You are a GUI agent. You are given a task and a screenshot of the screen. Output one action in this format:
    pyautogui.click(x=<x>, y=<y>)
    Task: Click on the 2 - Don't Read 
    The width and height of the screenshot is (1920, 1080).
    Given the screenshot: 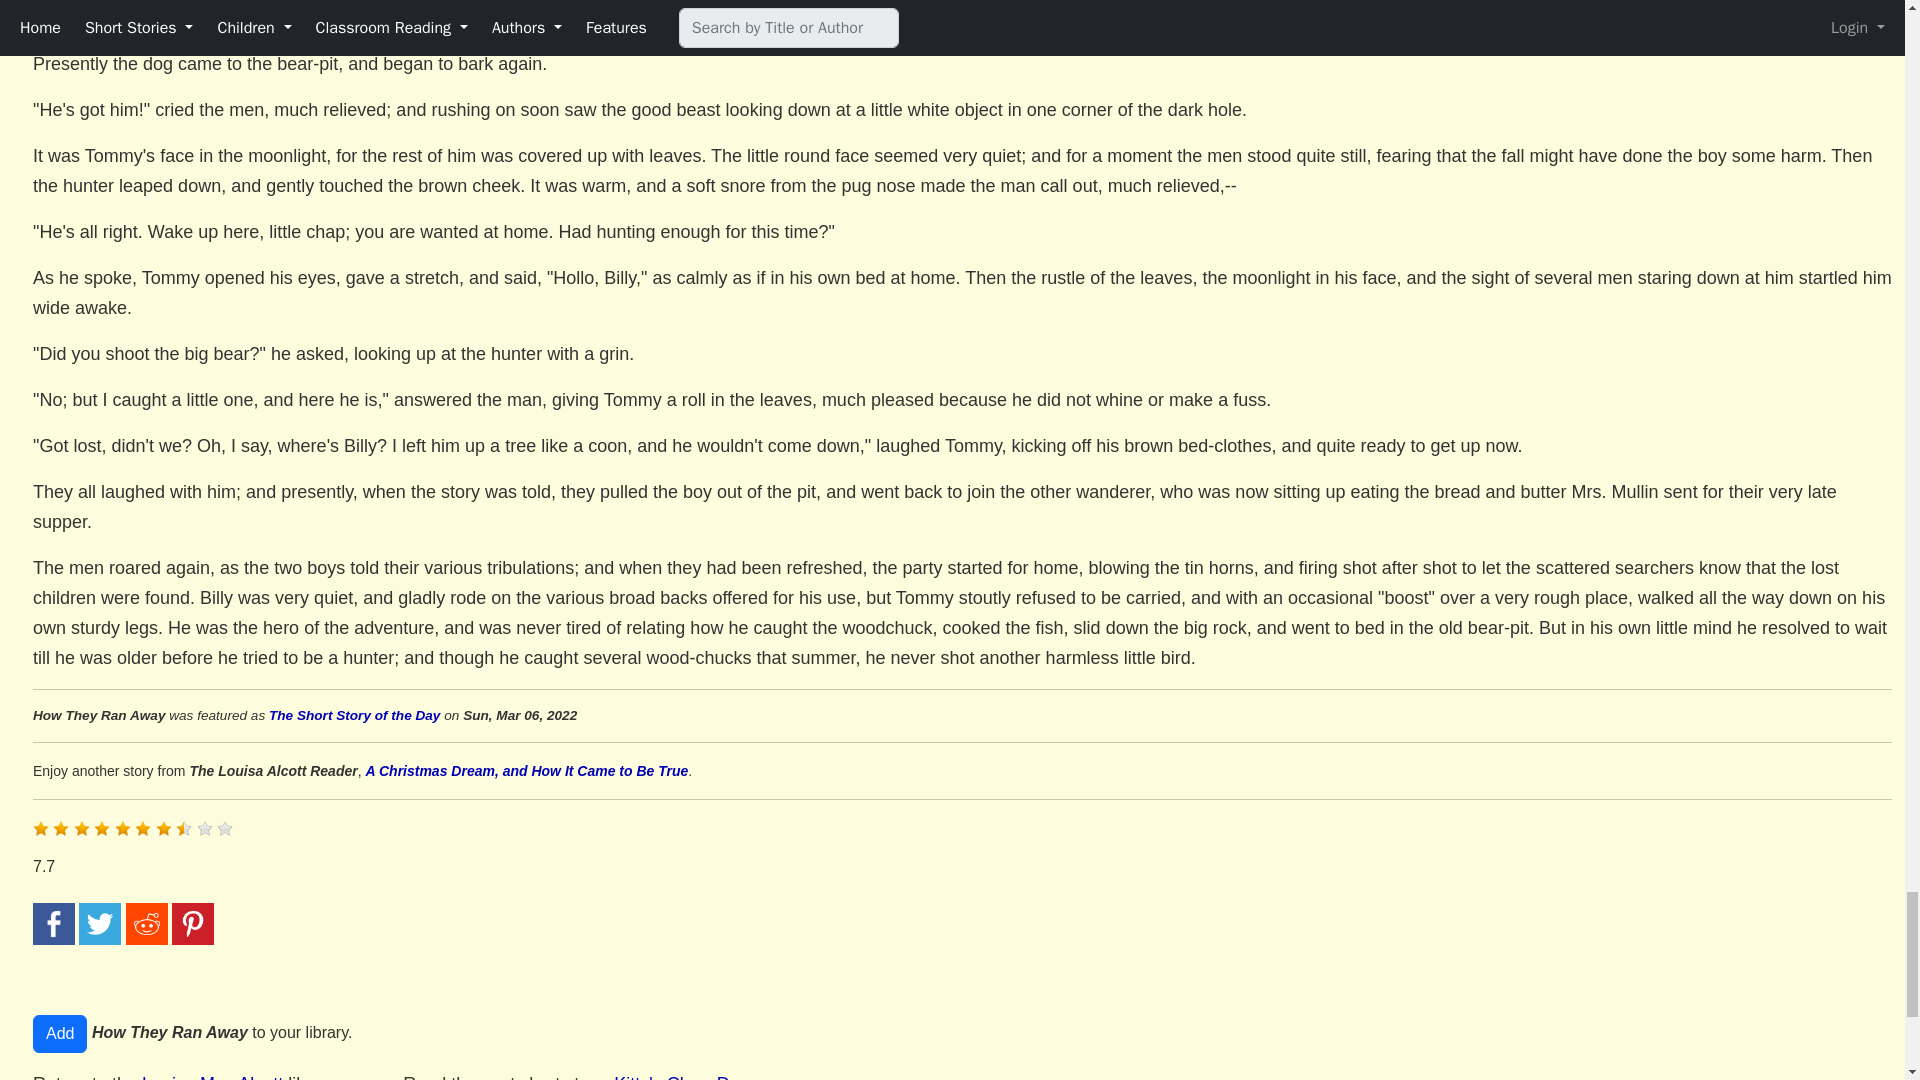 What is the action you would take?
    pyautogui.click(x=61, y=828)
    